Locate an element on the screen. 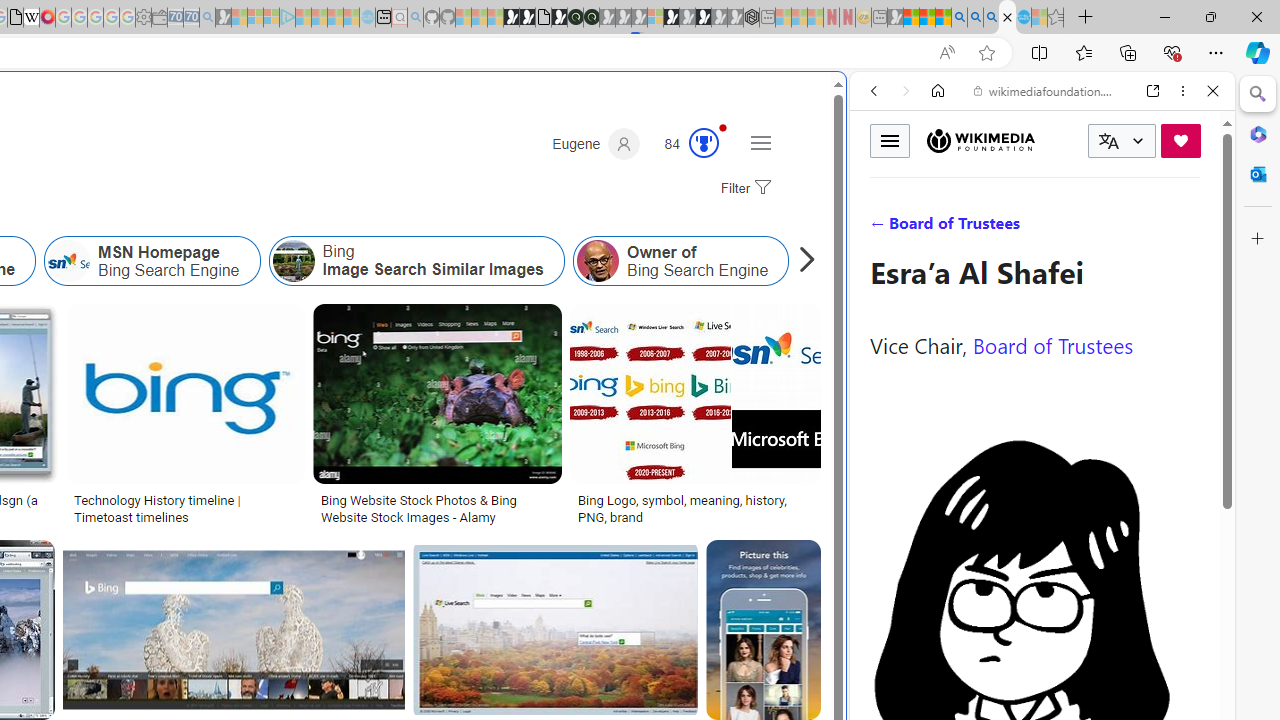 The height and width of the screenshot is (720, 1280). AutomationID: rh_meter is located at coordinates (704, 142).